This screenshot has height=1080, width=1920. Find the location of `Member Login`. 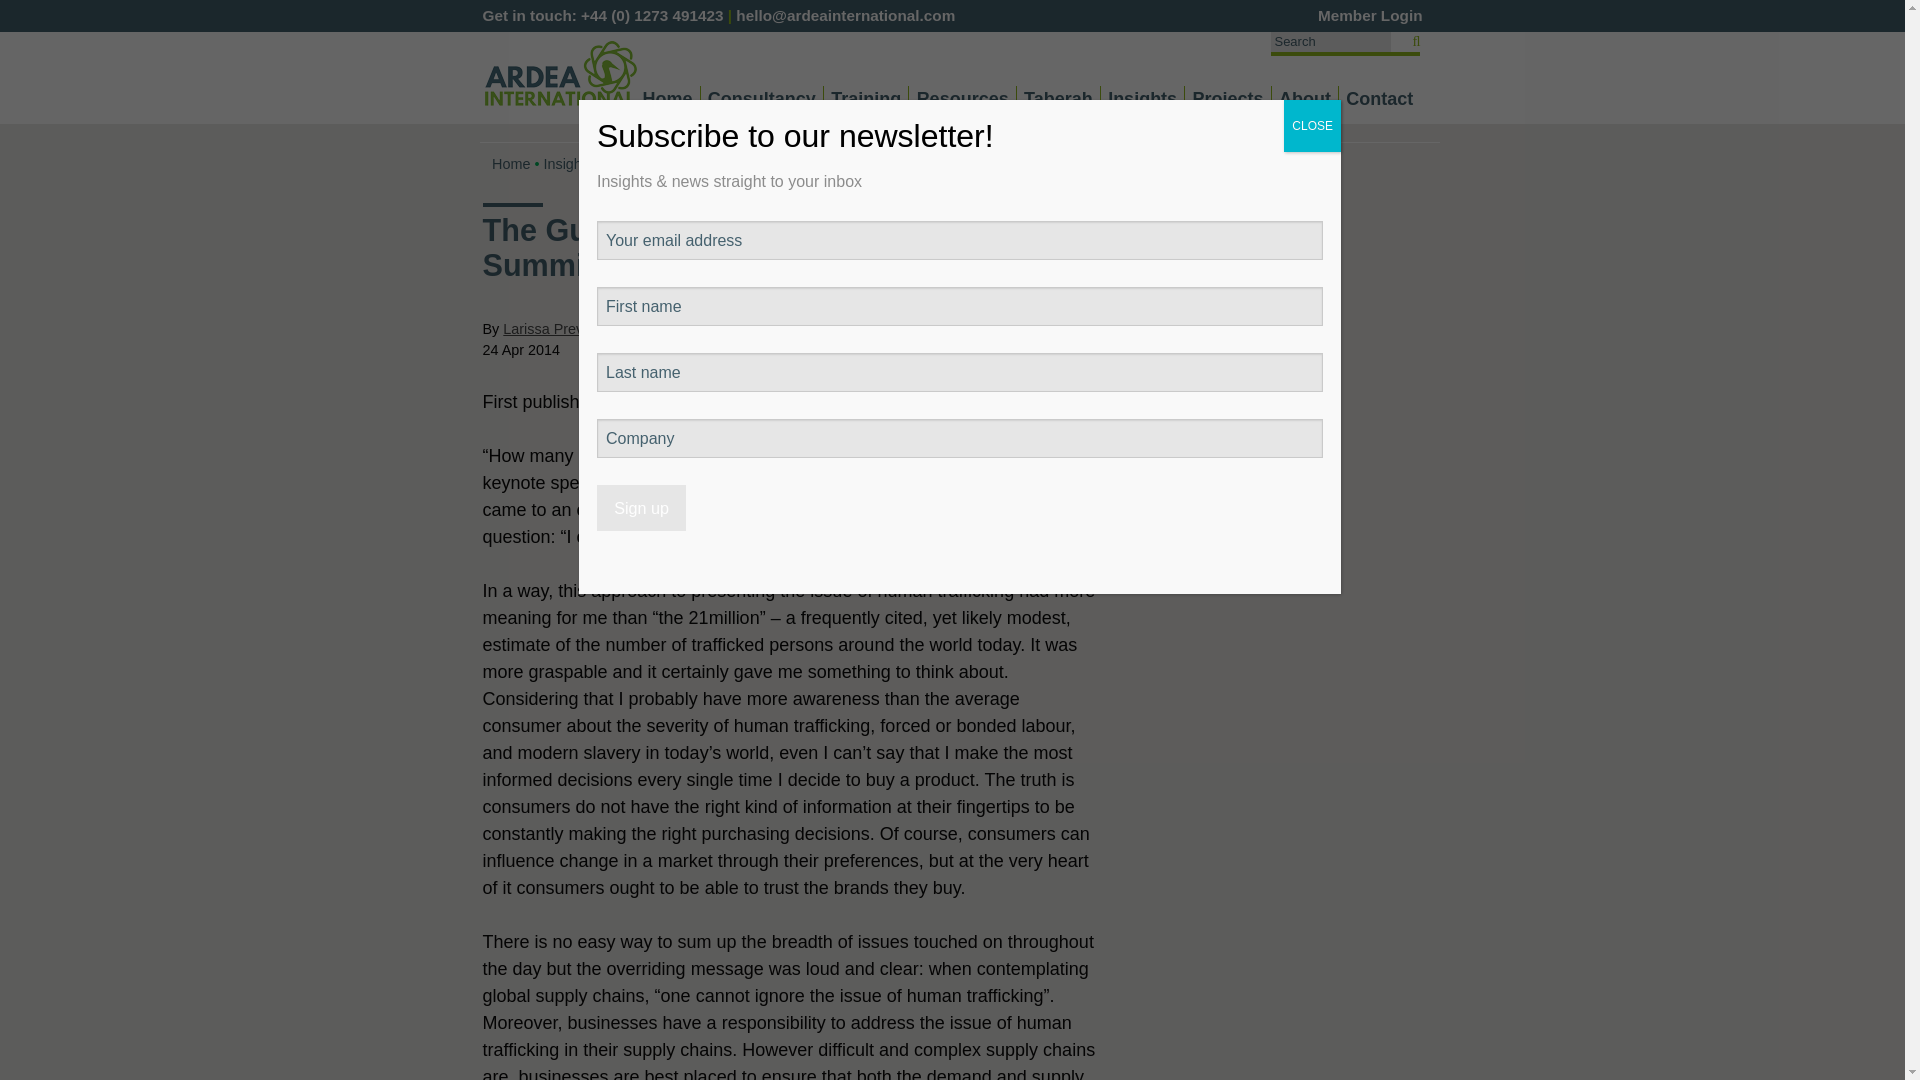

Member Login is located at coordinates (1370, 14).